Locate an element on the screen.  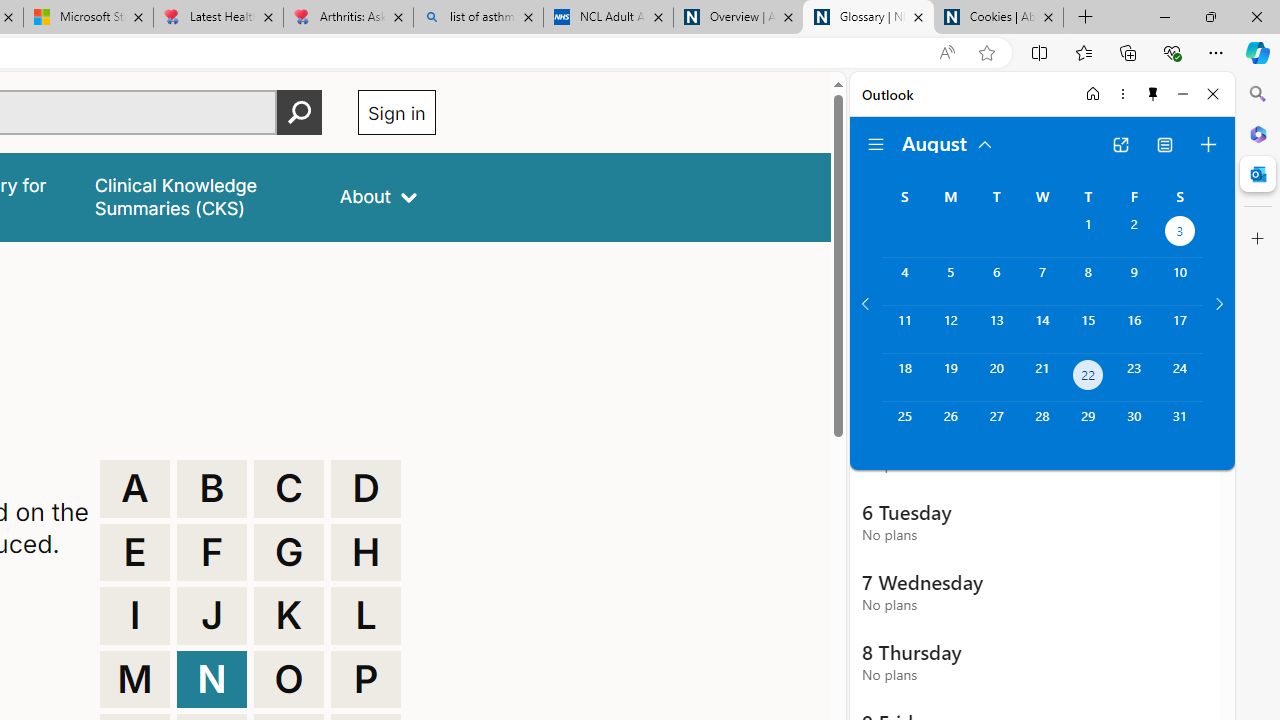
Wednesday, August 28, 2024.  is located at coordinates (1042, 426).